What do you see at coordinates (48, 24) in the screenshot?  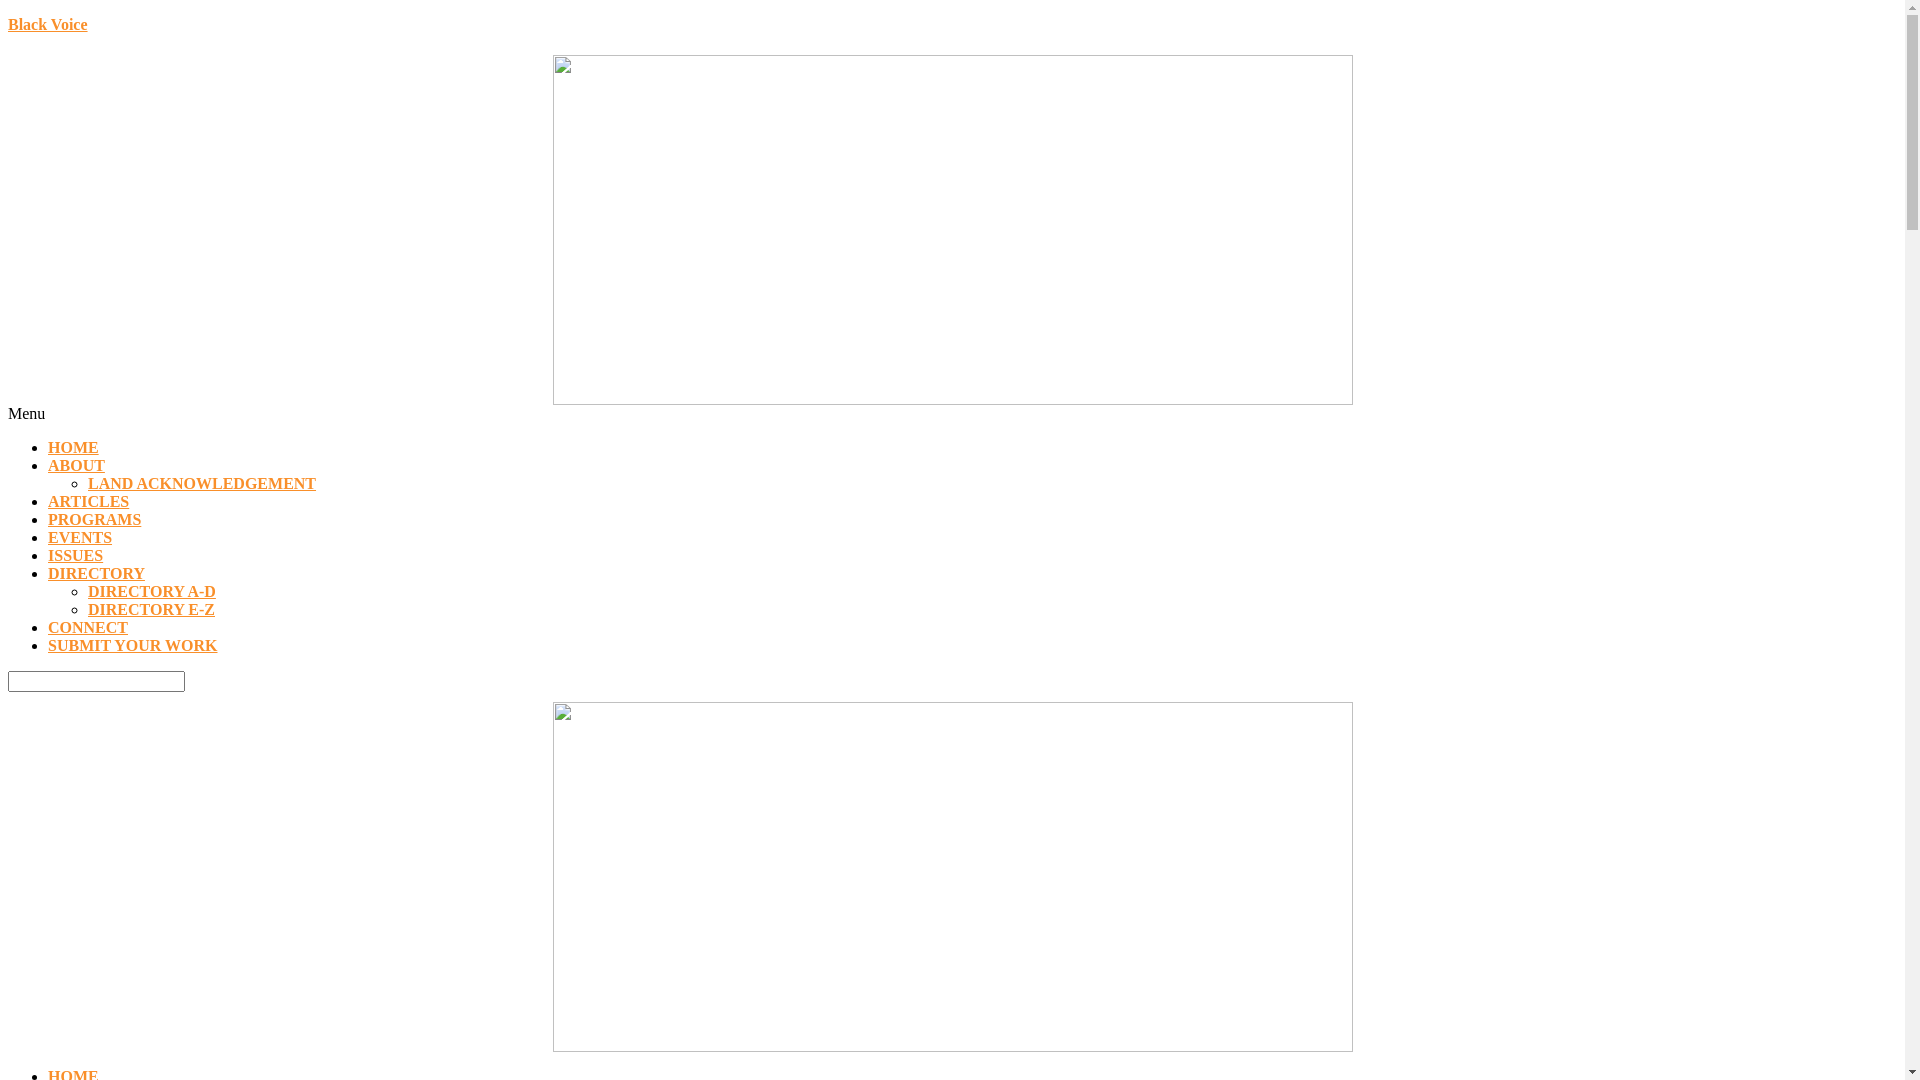 I see `Black Voice` at bounding box center [48, 24].